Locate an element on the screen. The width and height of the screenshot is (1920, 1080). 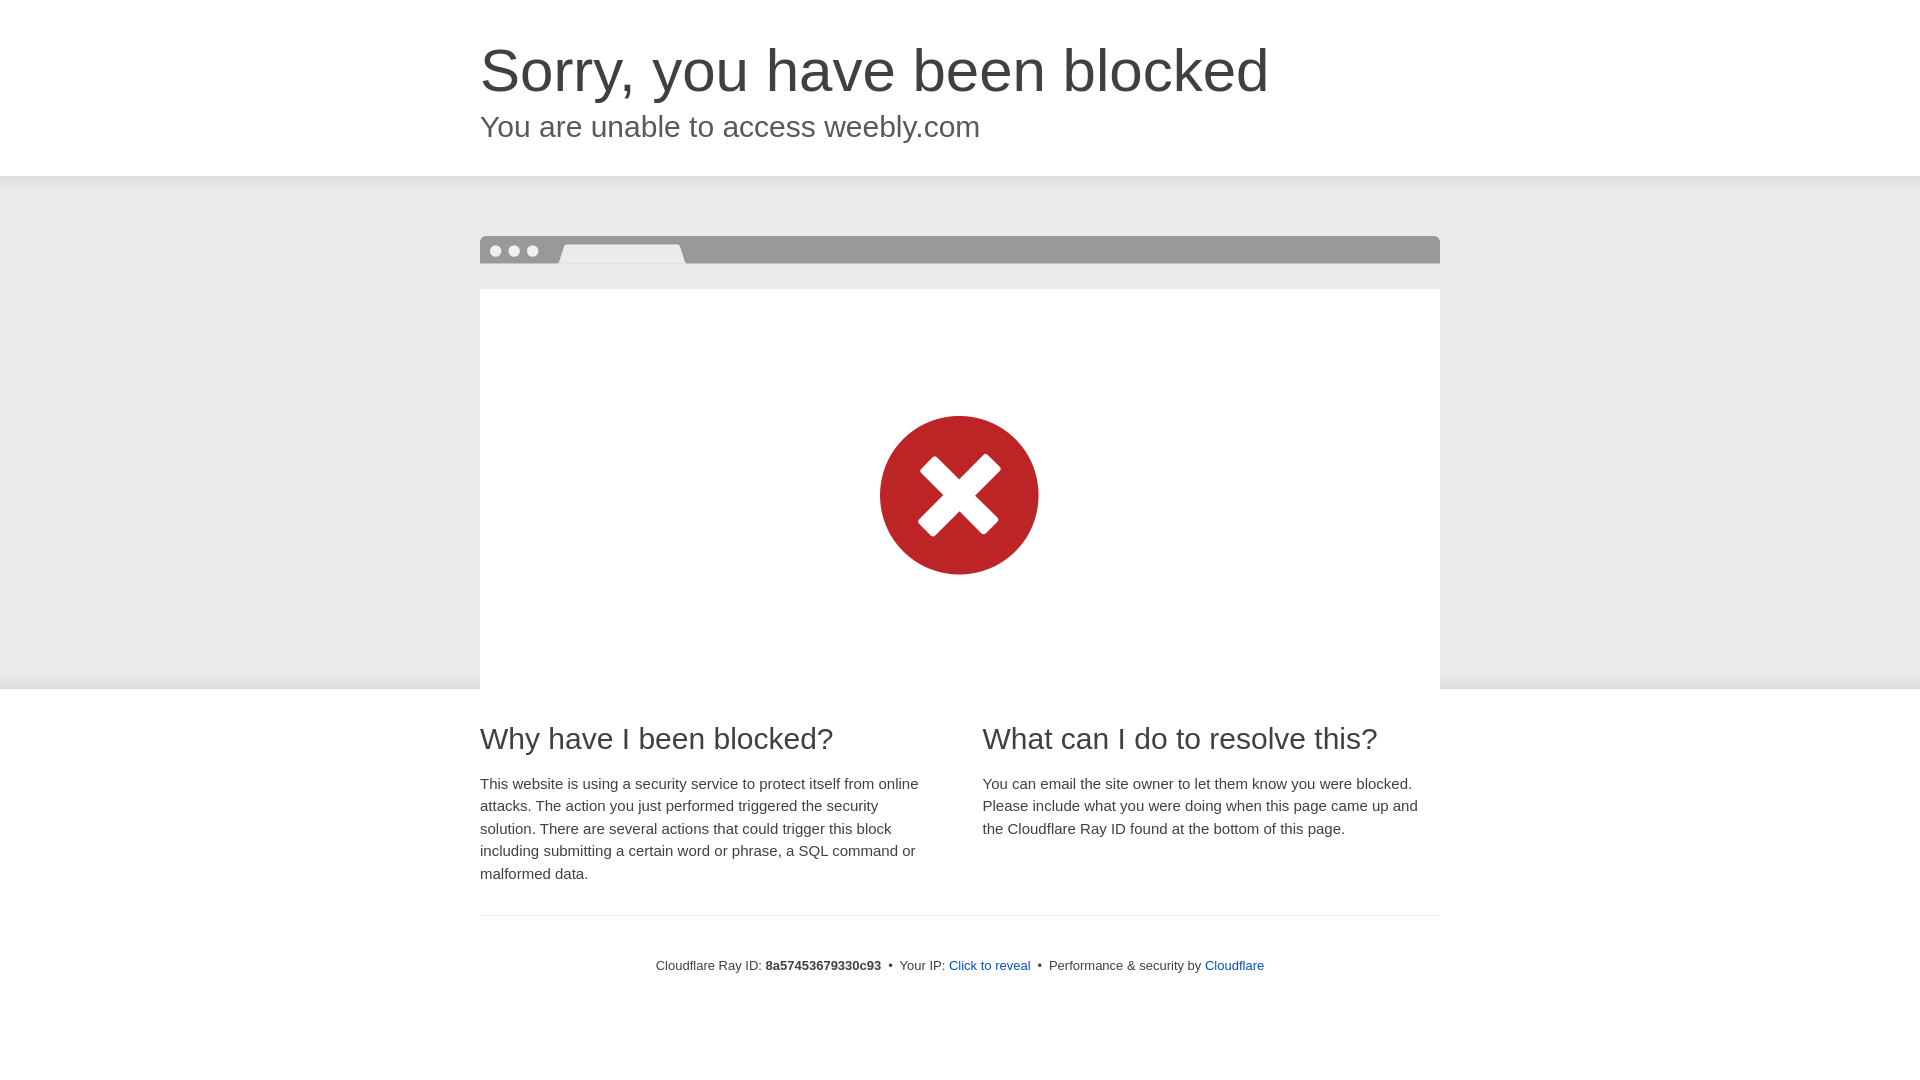
Click to reveal is located at coordinates (990, 966).